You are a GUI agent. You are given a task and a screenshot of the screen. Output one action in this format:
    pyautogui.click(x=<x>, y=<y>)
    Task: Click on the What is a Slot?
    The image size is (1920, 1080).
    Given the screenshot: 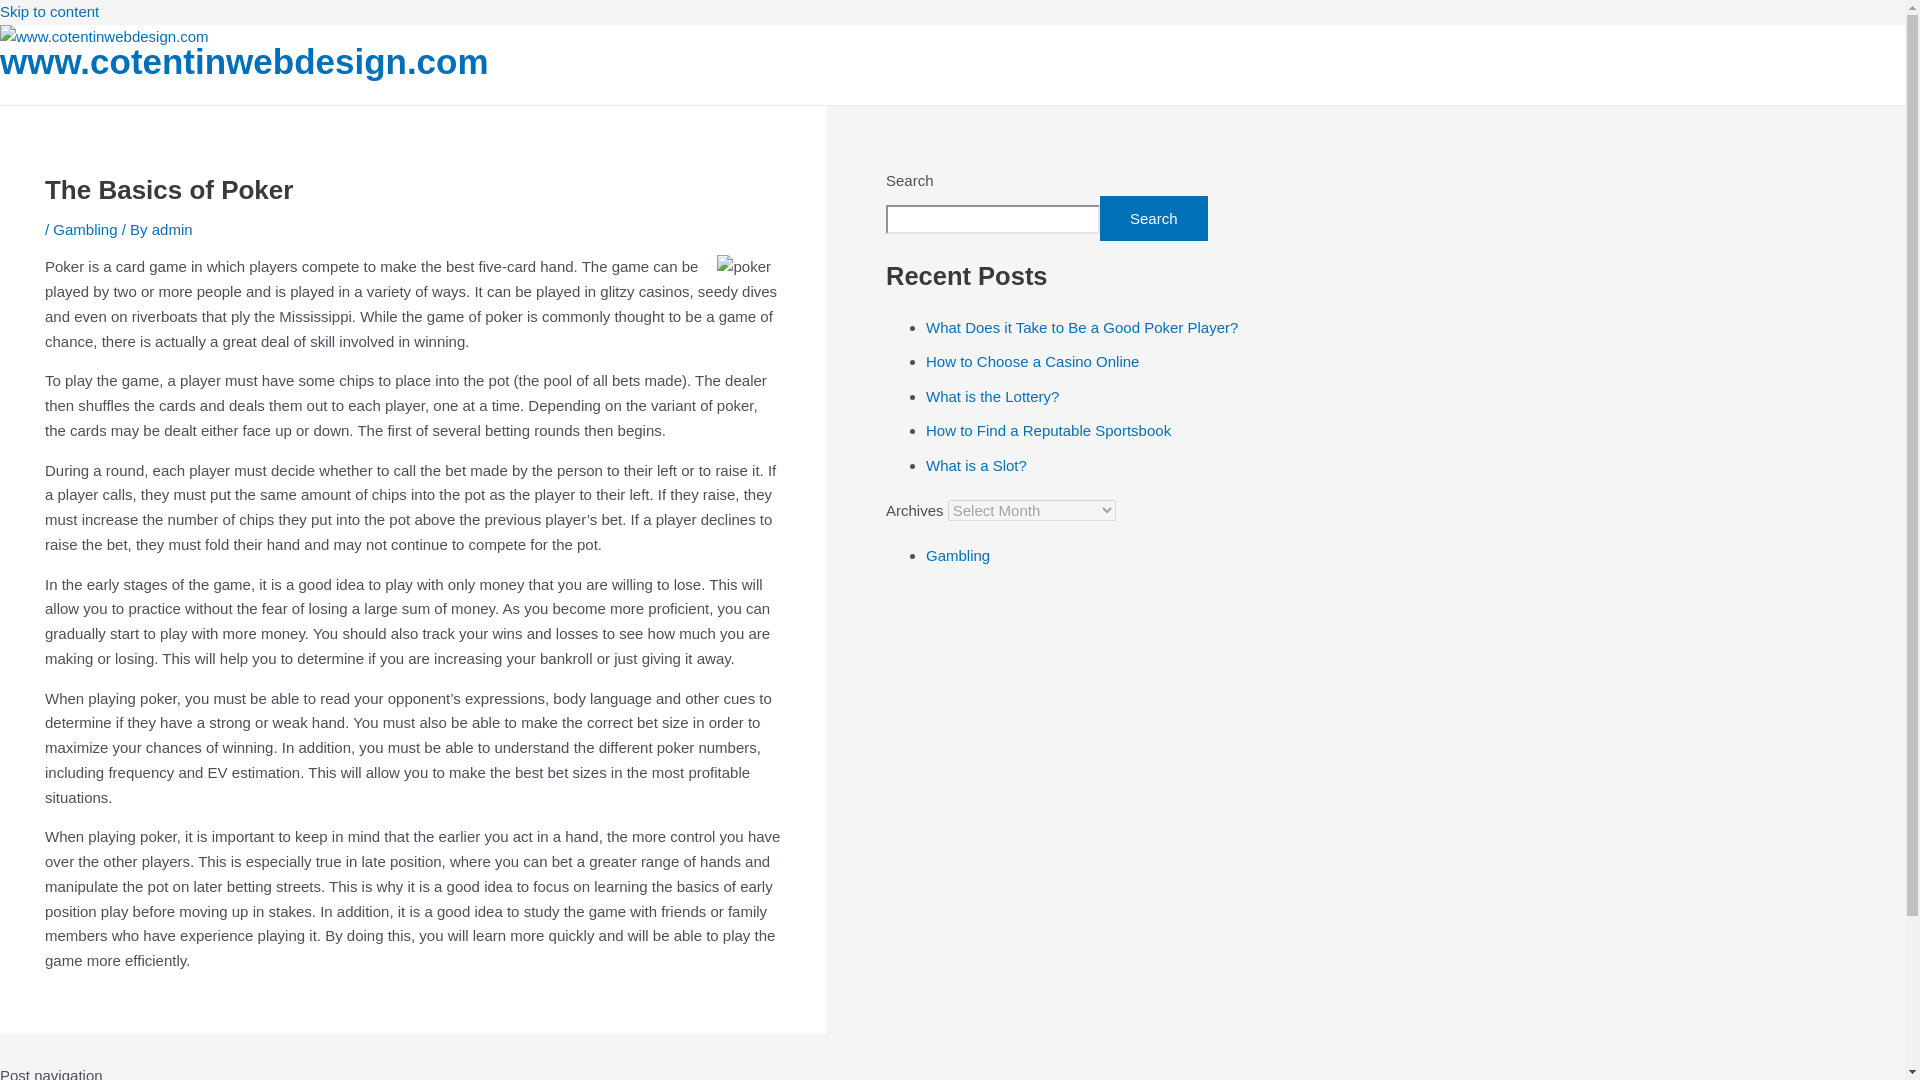 What is the action you would take?
    pyautogui.click(x=976, y=465)
    